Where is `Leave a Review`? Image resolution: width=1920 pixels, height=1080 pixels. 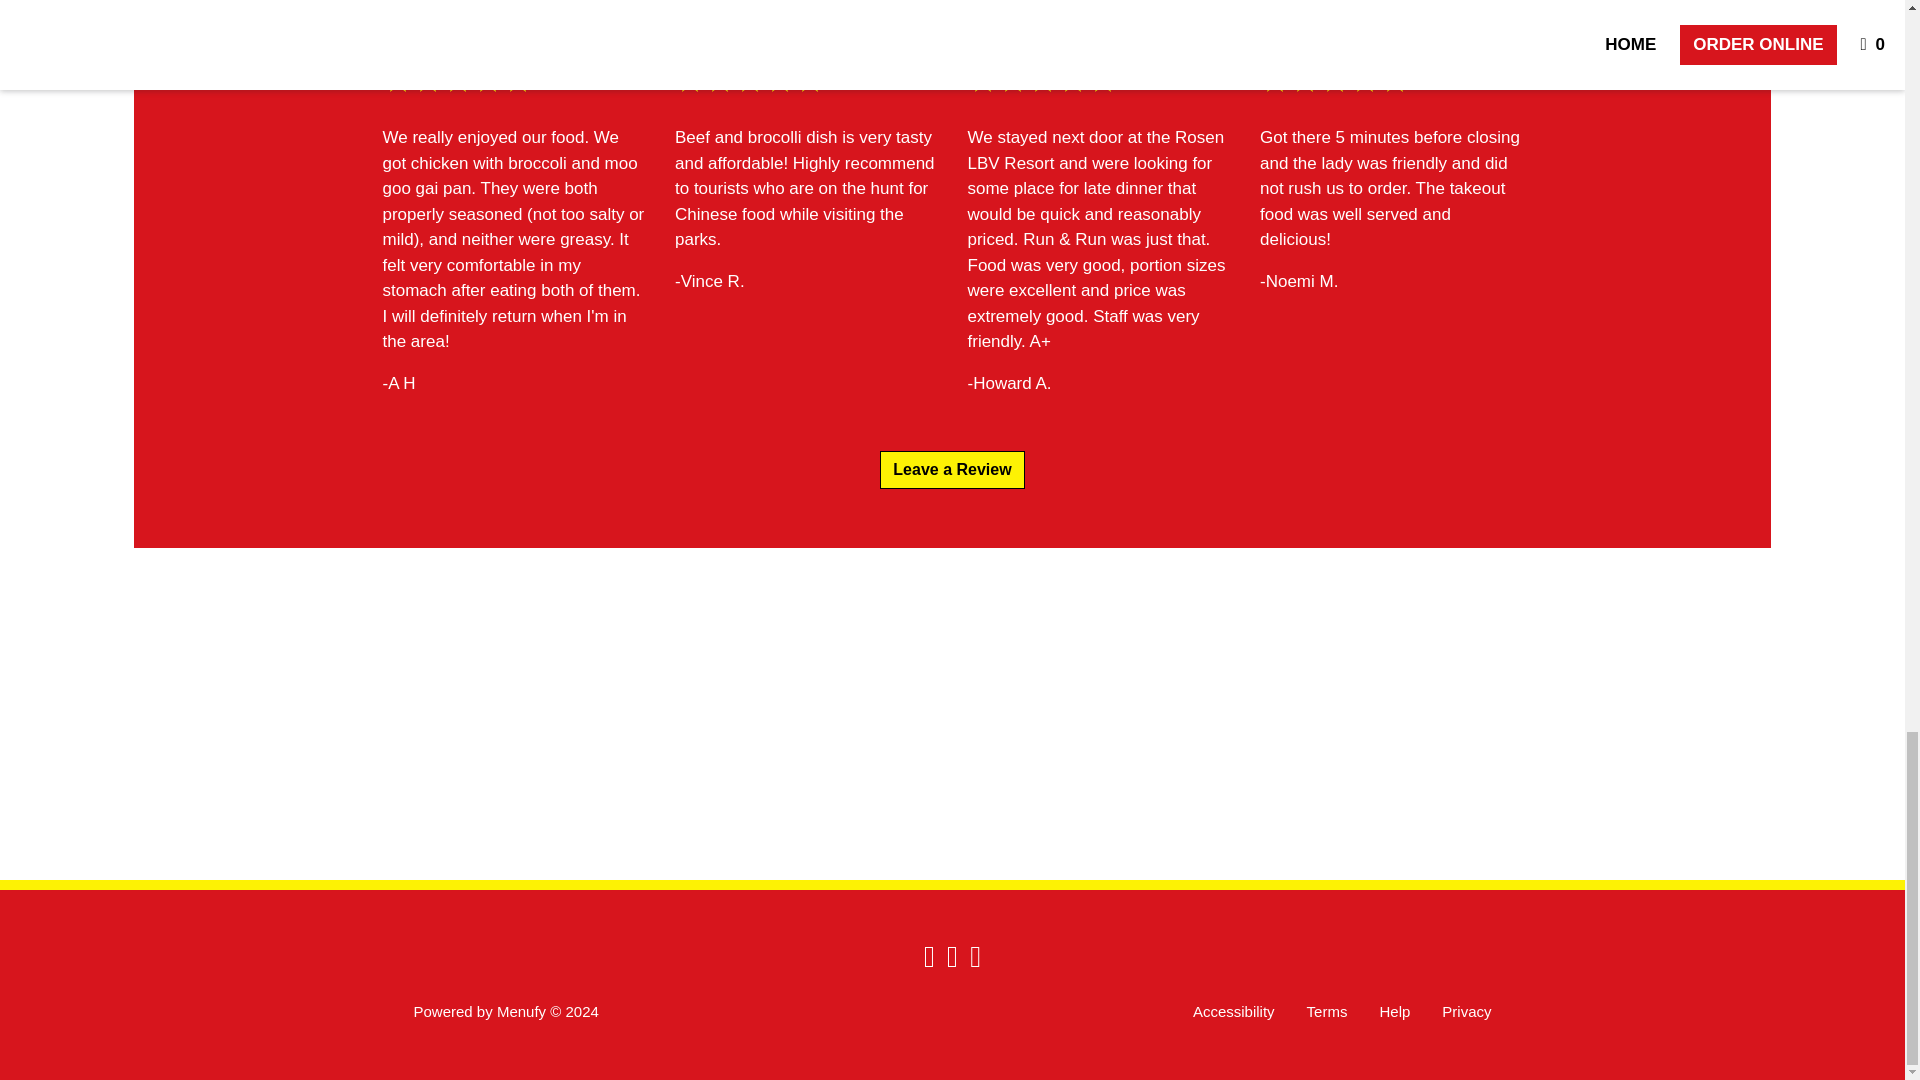
Leave a Review is located at coordinates (951, 470).